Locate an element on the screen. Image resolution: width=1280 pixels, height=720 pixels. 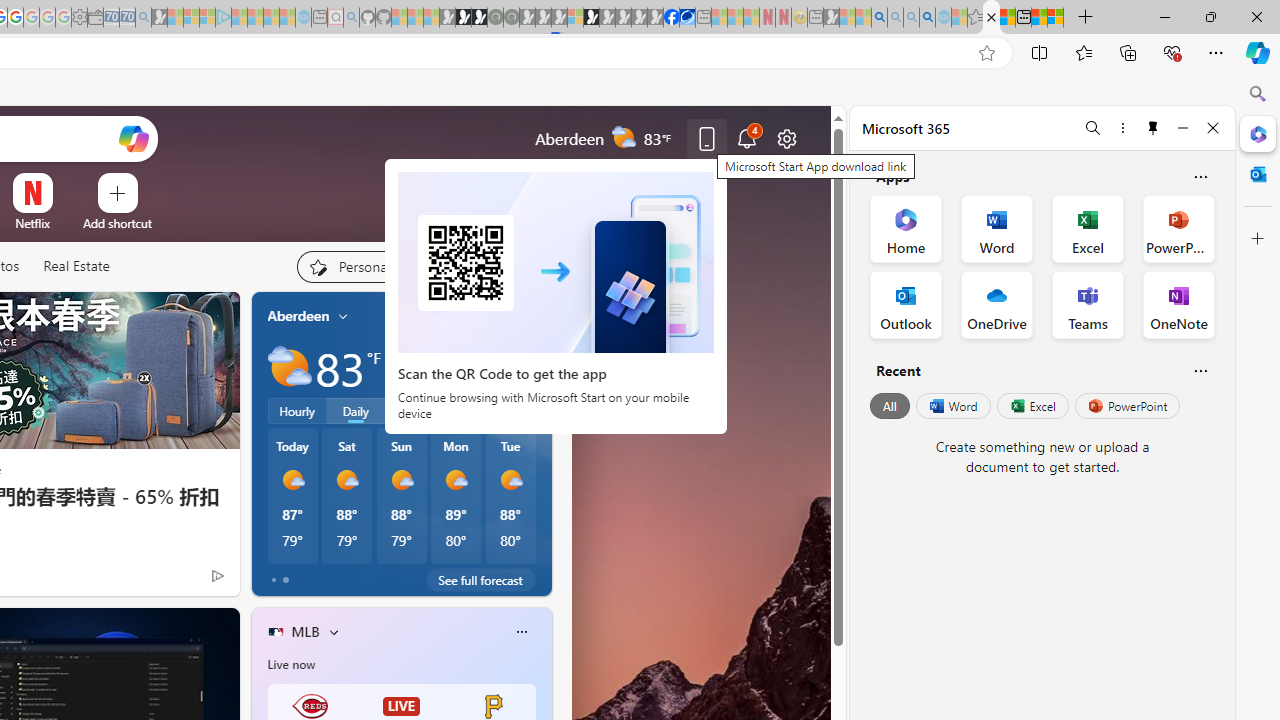
See full forecast is located at coordinates (480, 580).